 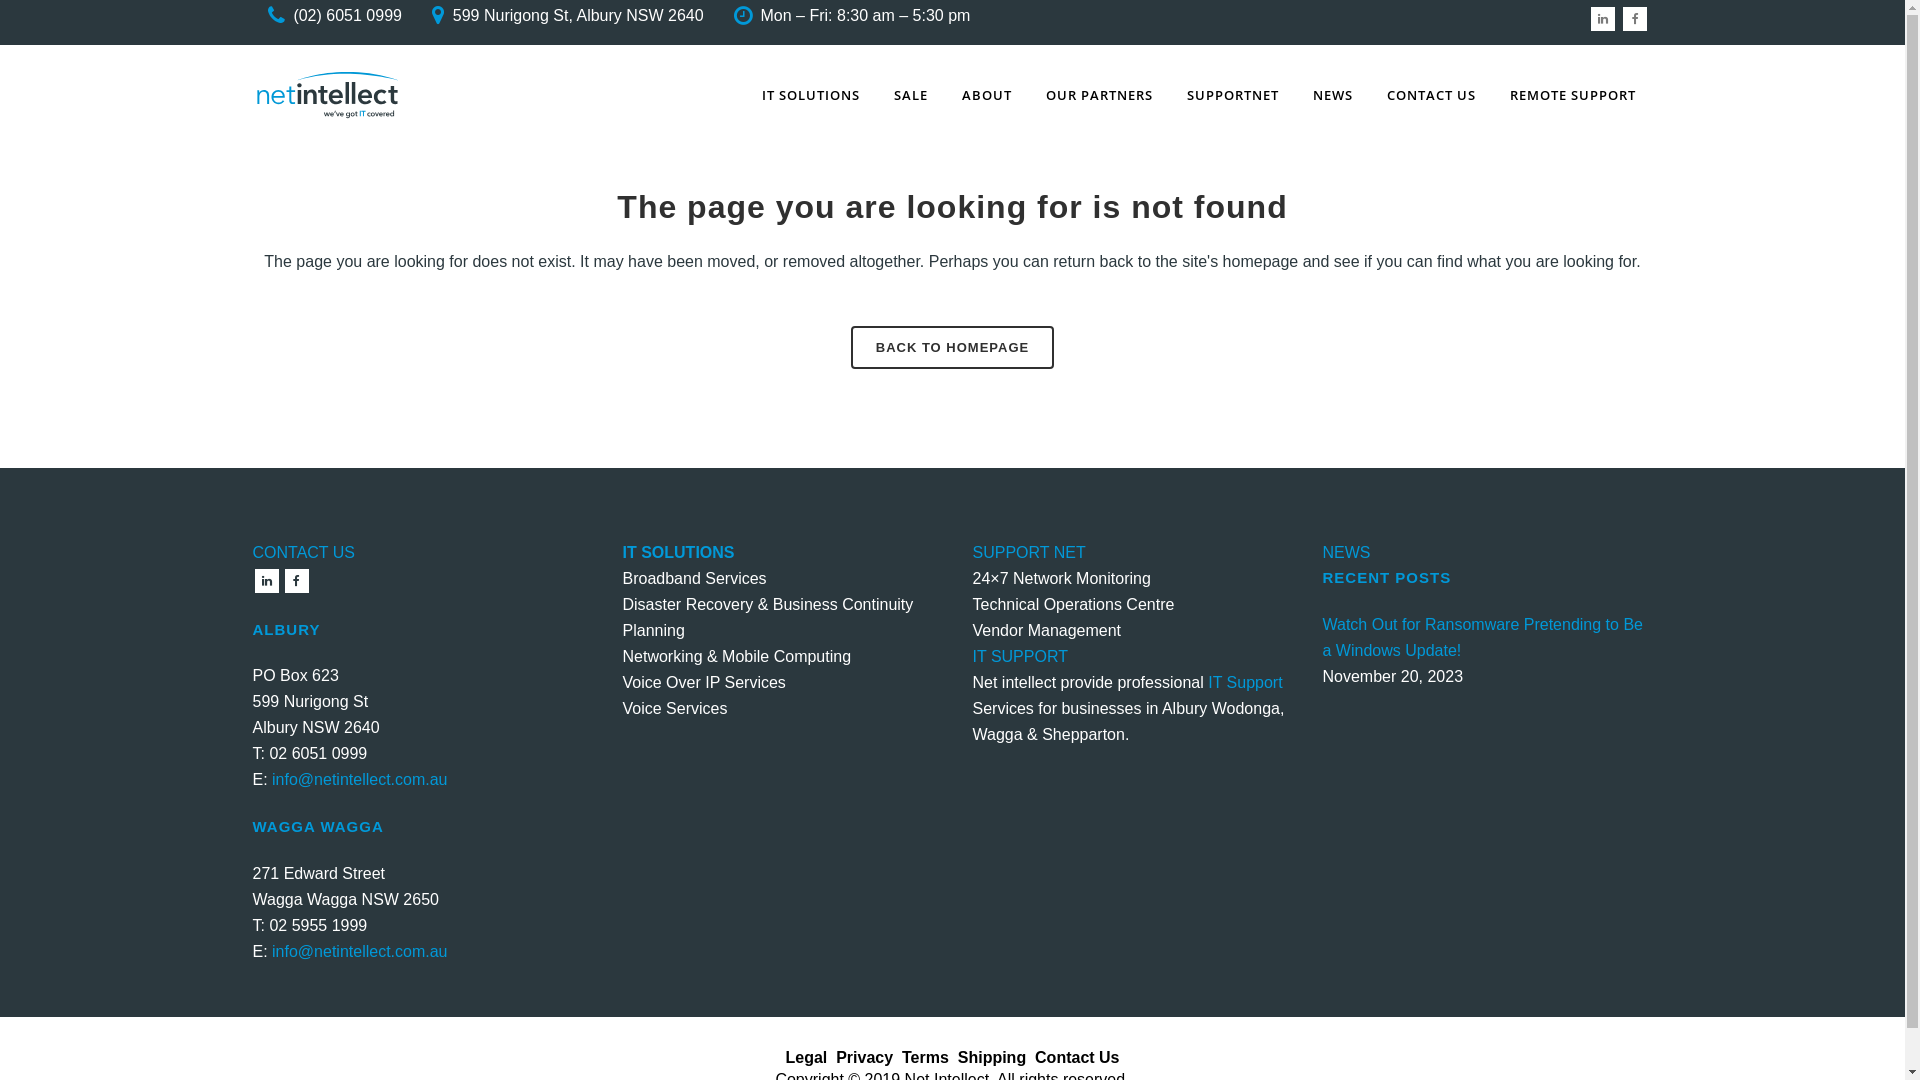 What do you see at coordinates (768, 618) in the screenshot?
I see `Disaster Recovery & Business Continuity Planning` at bounding box center [768, 618].